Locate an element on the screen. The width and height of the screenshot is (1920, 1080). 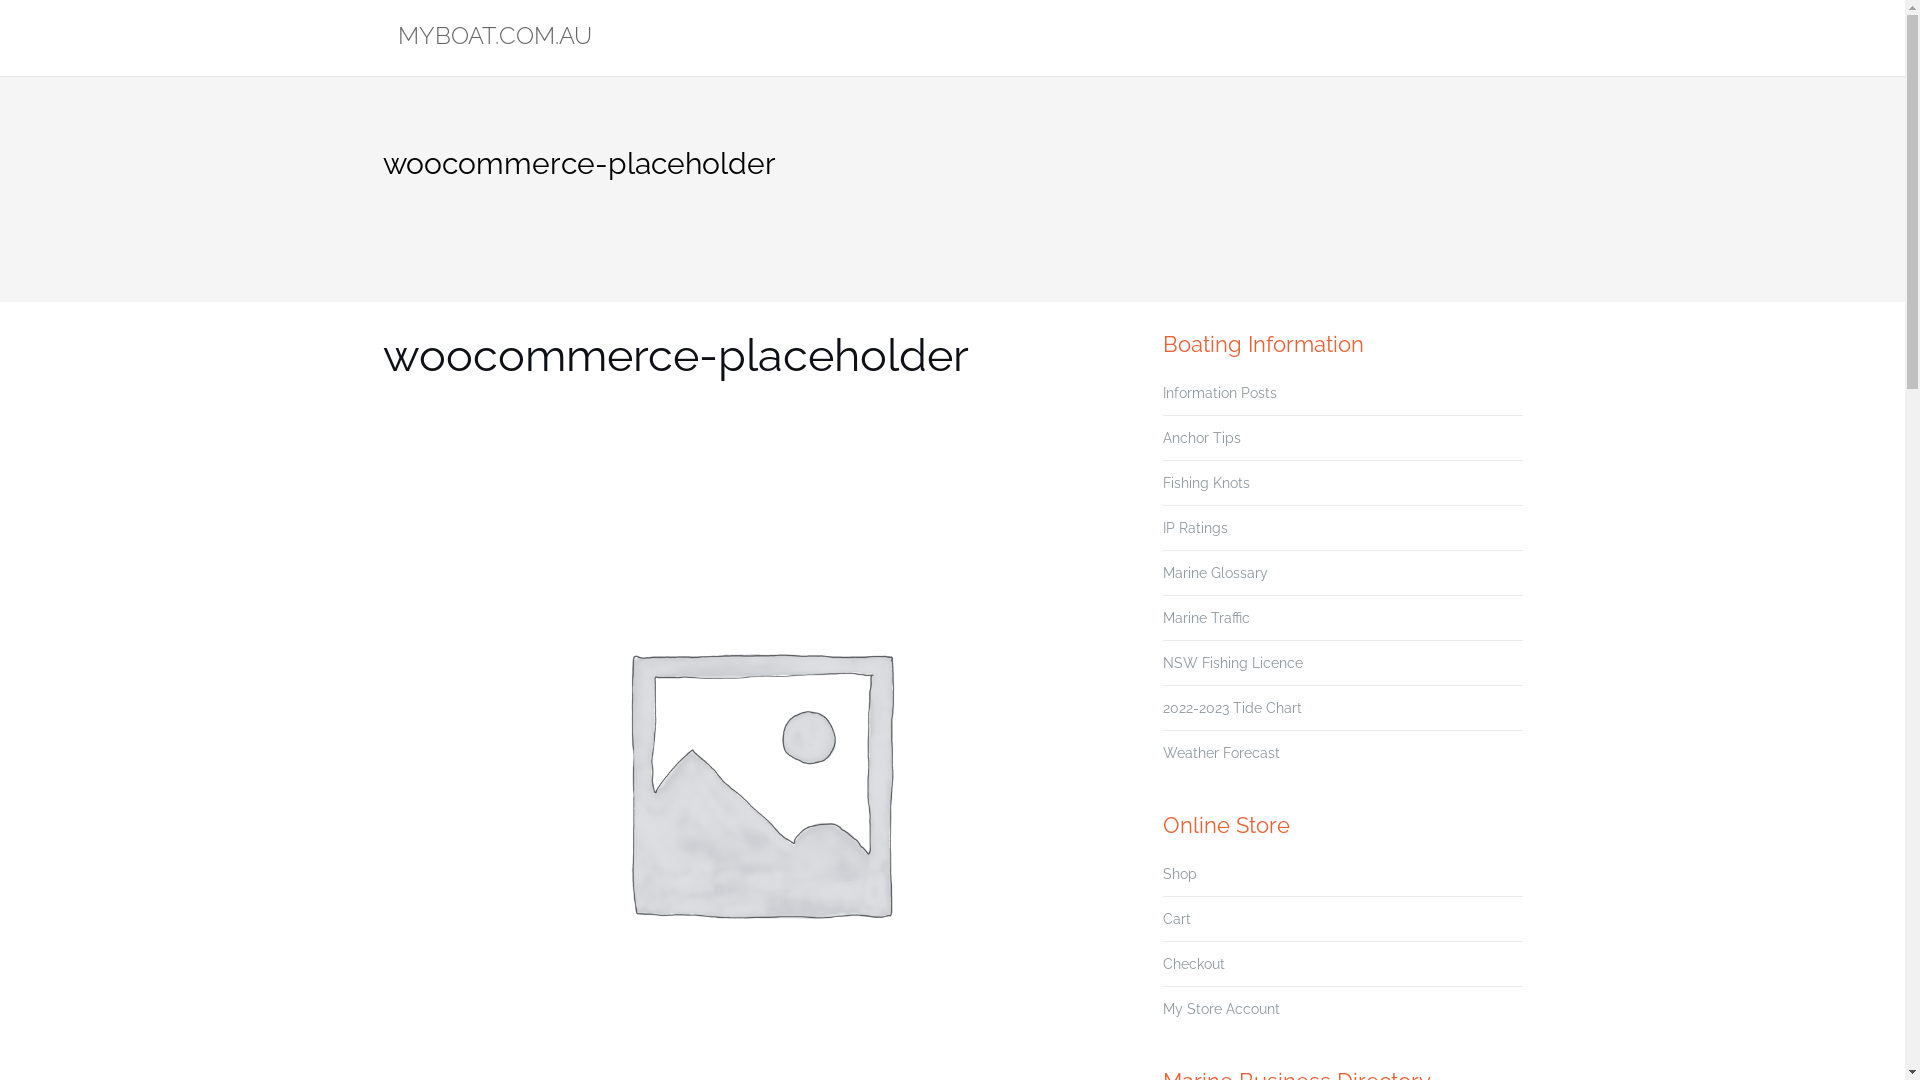
Marine Traffic is located at coordinates (1206, 618).